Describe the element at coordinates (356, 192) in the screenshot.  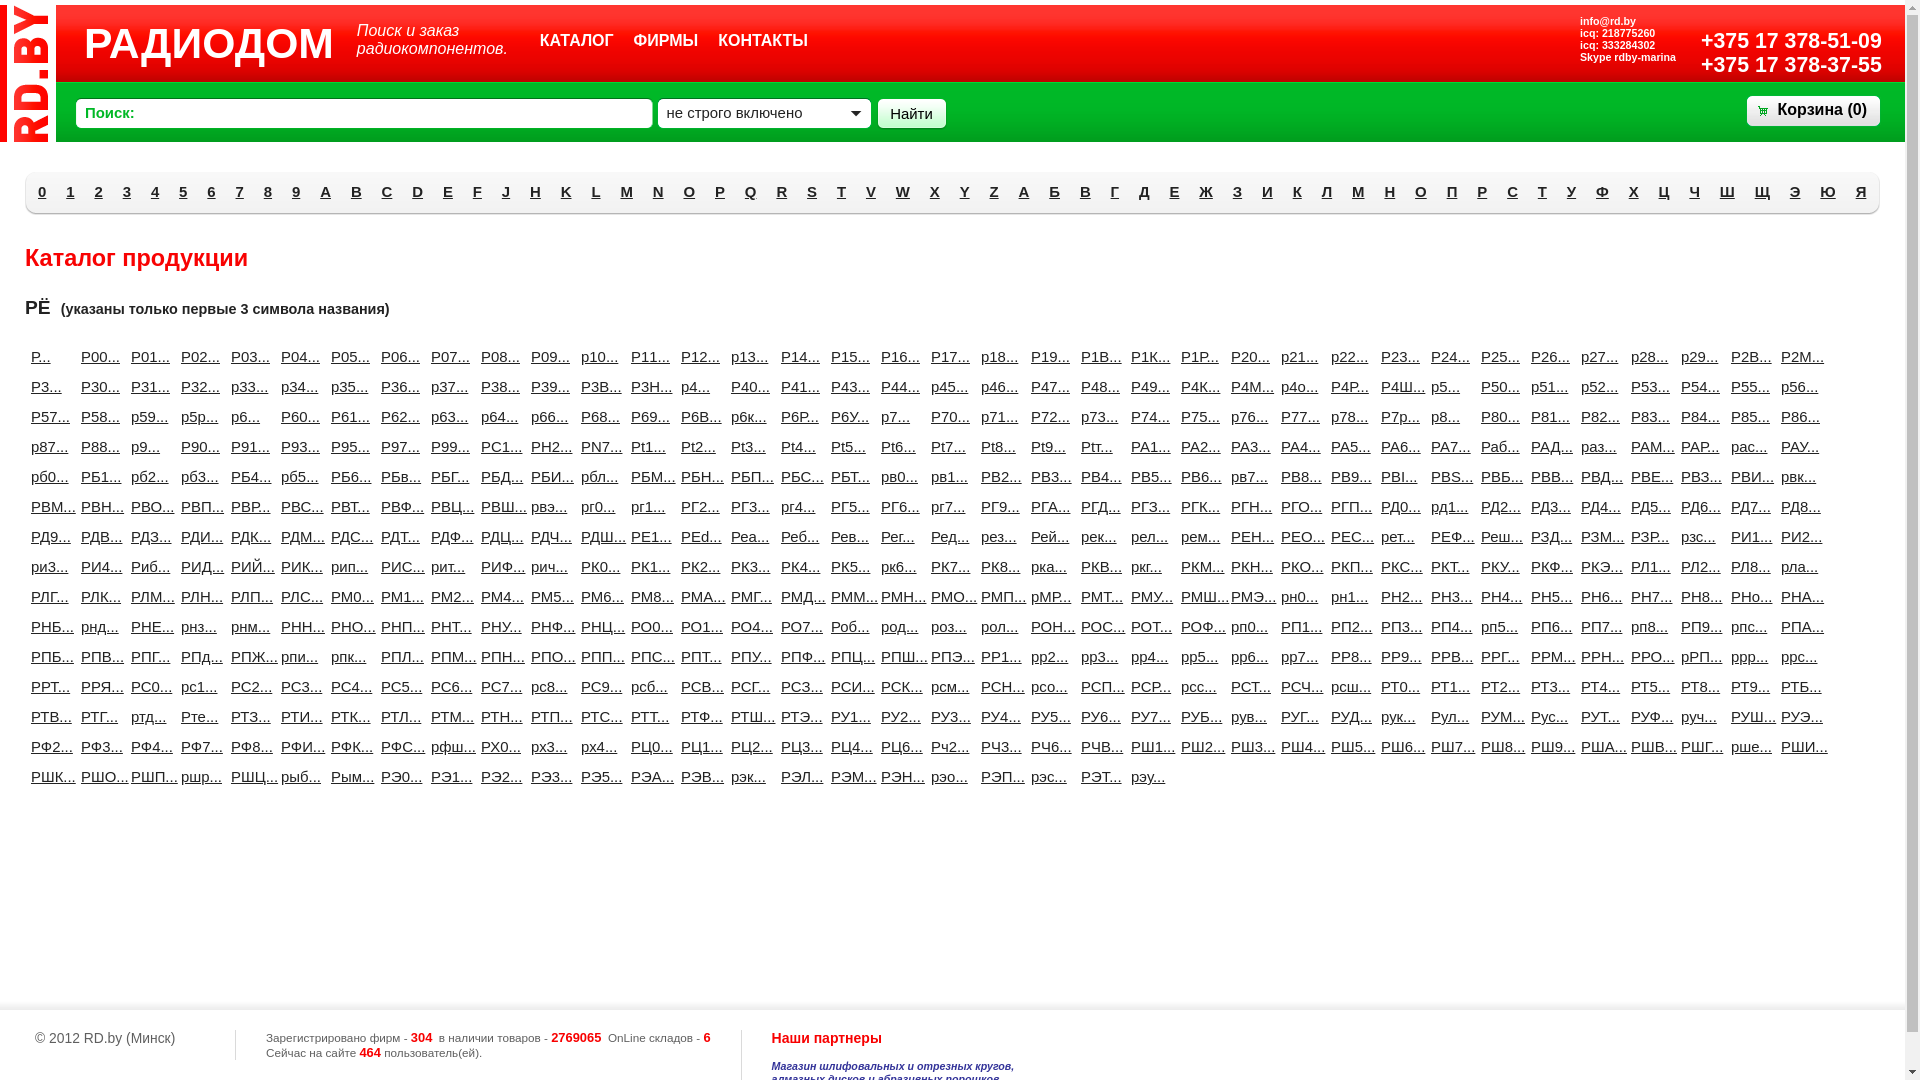
I see `B` at that location.